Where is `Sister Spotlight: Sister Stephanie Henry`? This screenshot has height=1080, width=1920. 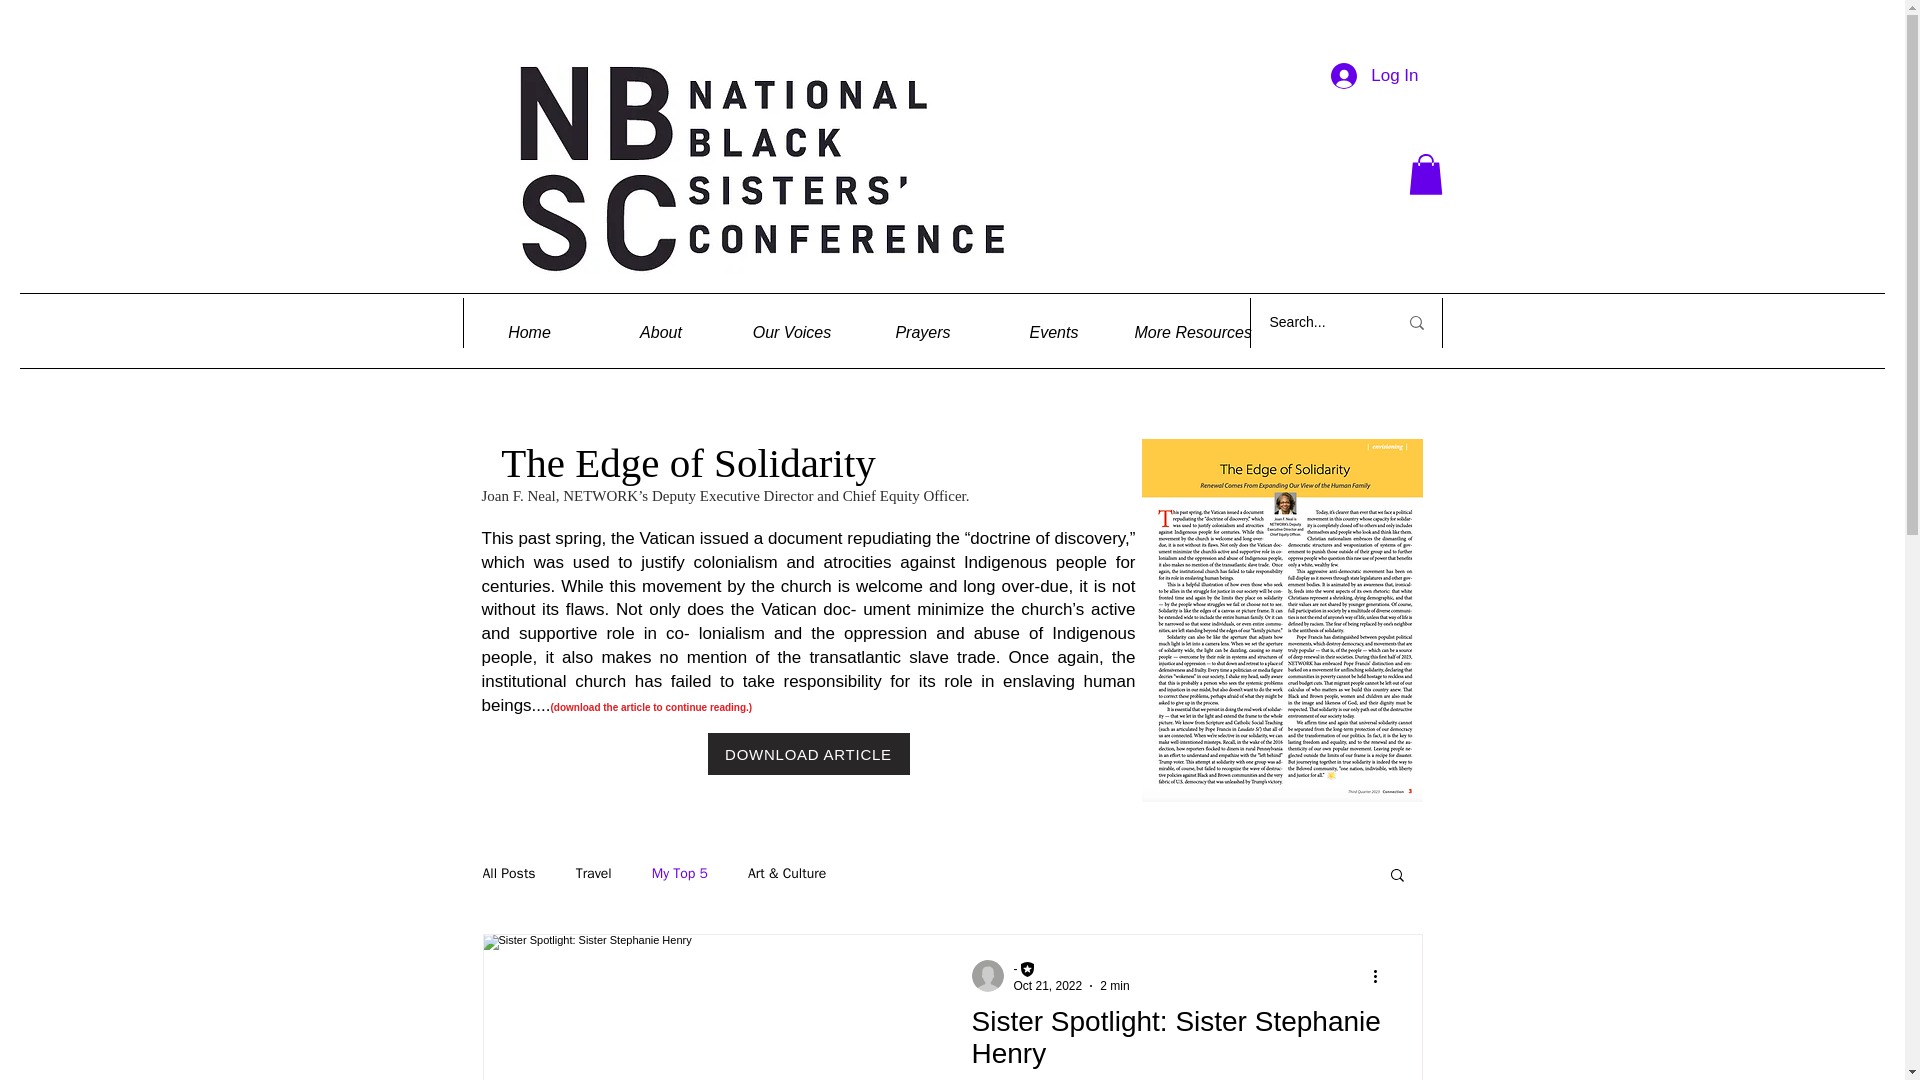 Sister Spotlight: Sister Stephanie Henry is located at coordinates (1178, 1042).